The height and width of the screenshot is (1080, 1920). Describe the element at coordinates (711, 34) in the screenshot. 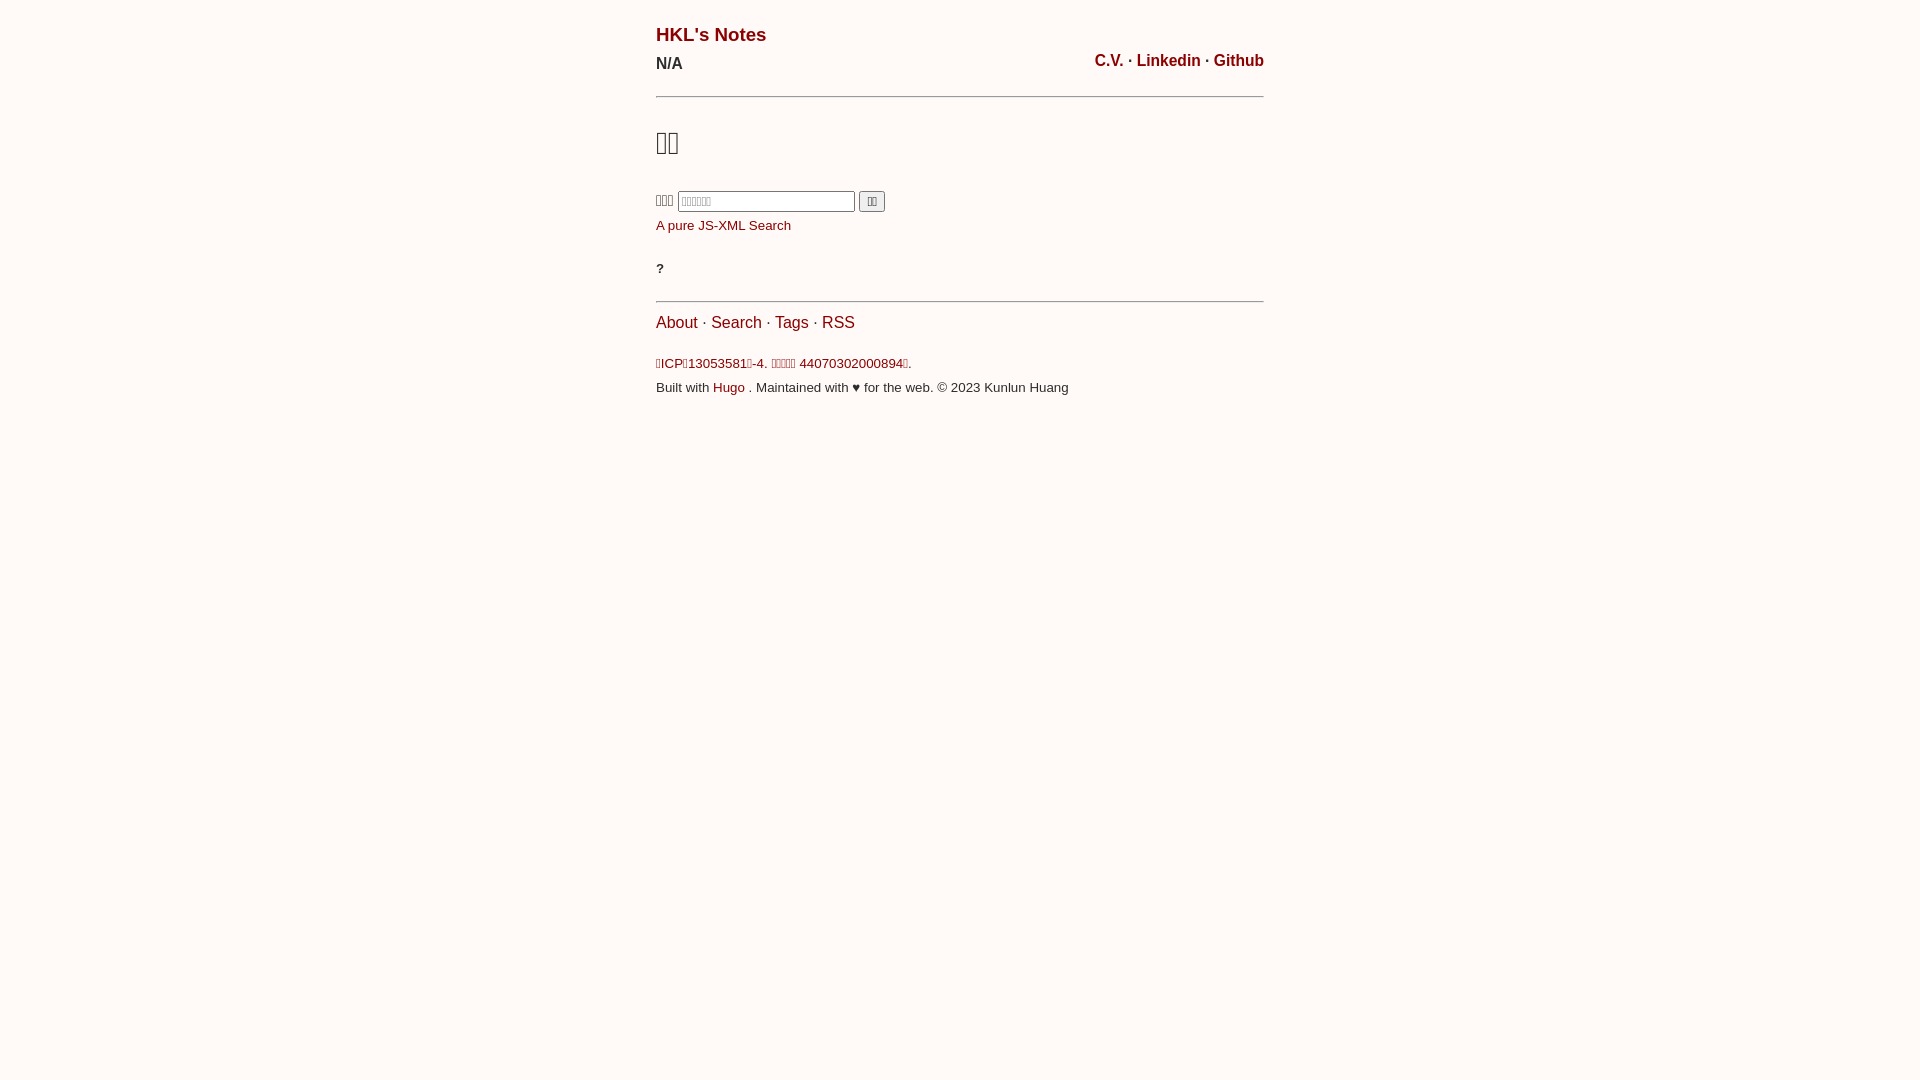

I see `HKL's Notes` at that location.